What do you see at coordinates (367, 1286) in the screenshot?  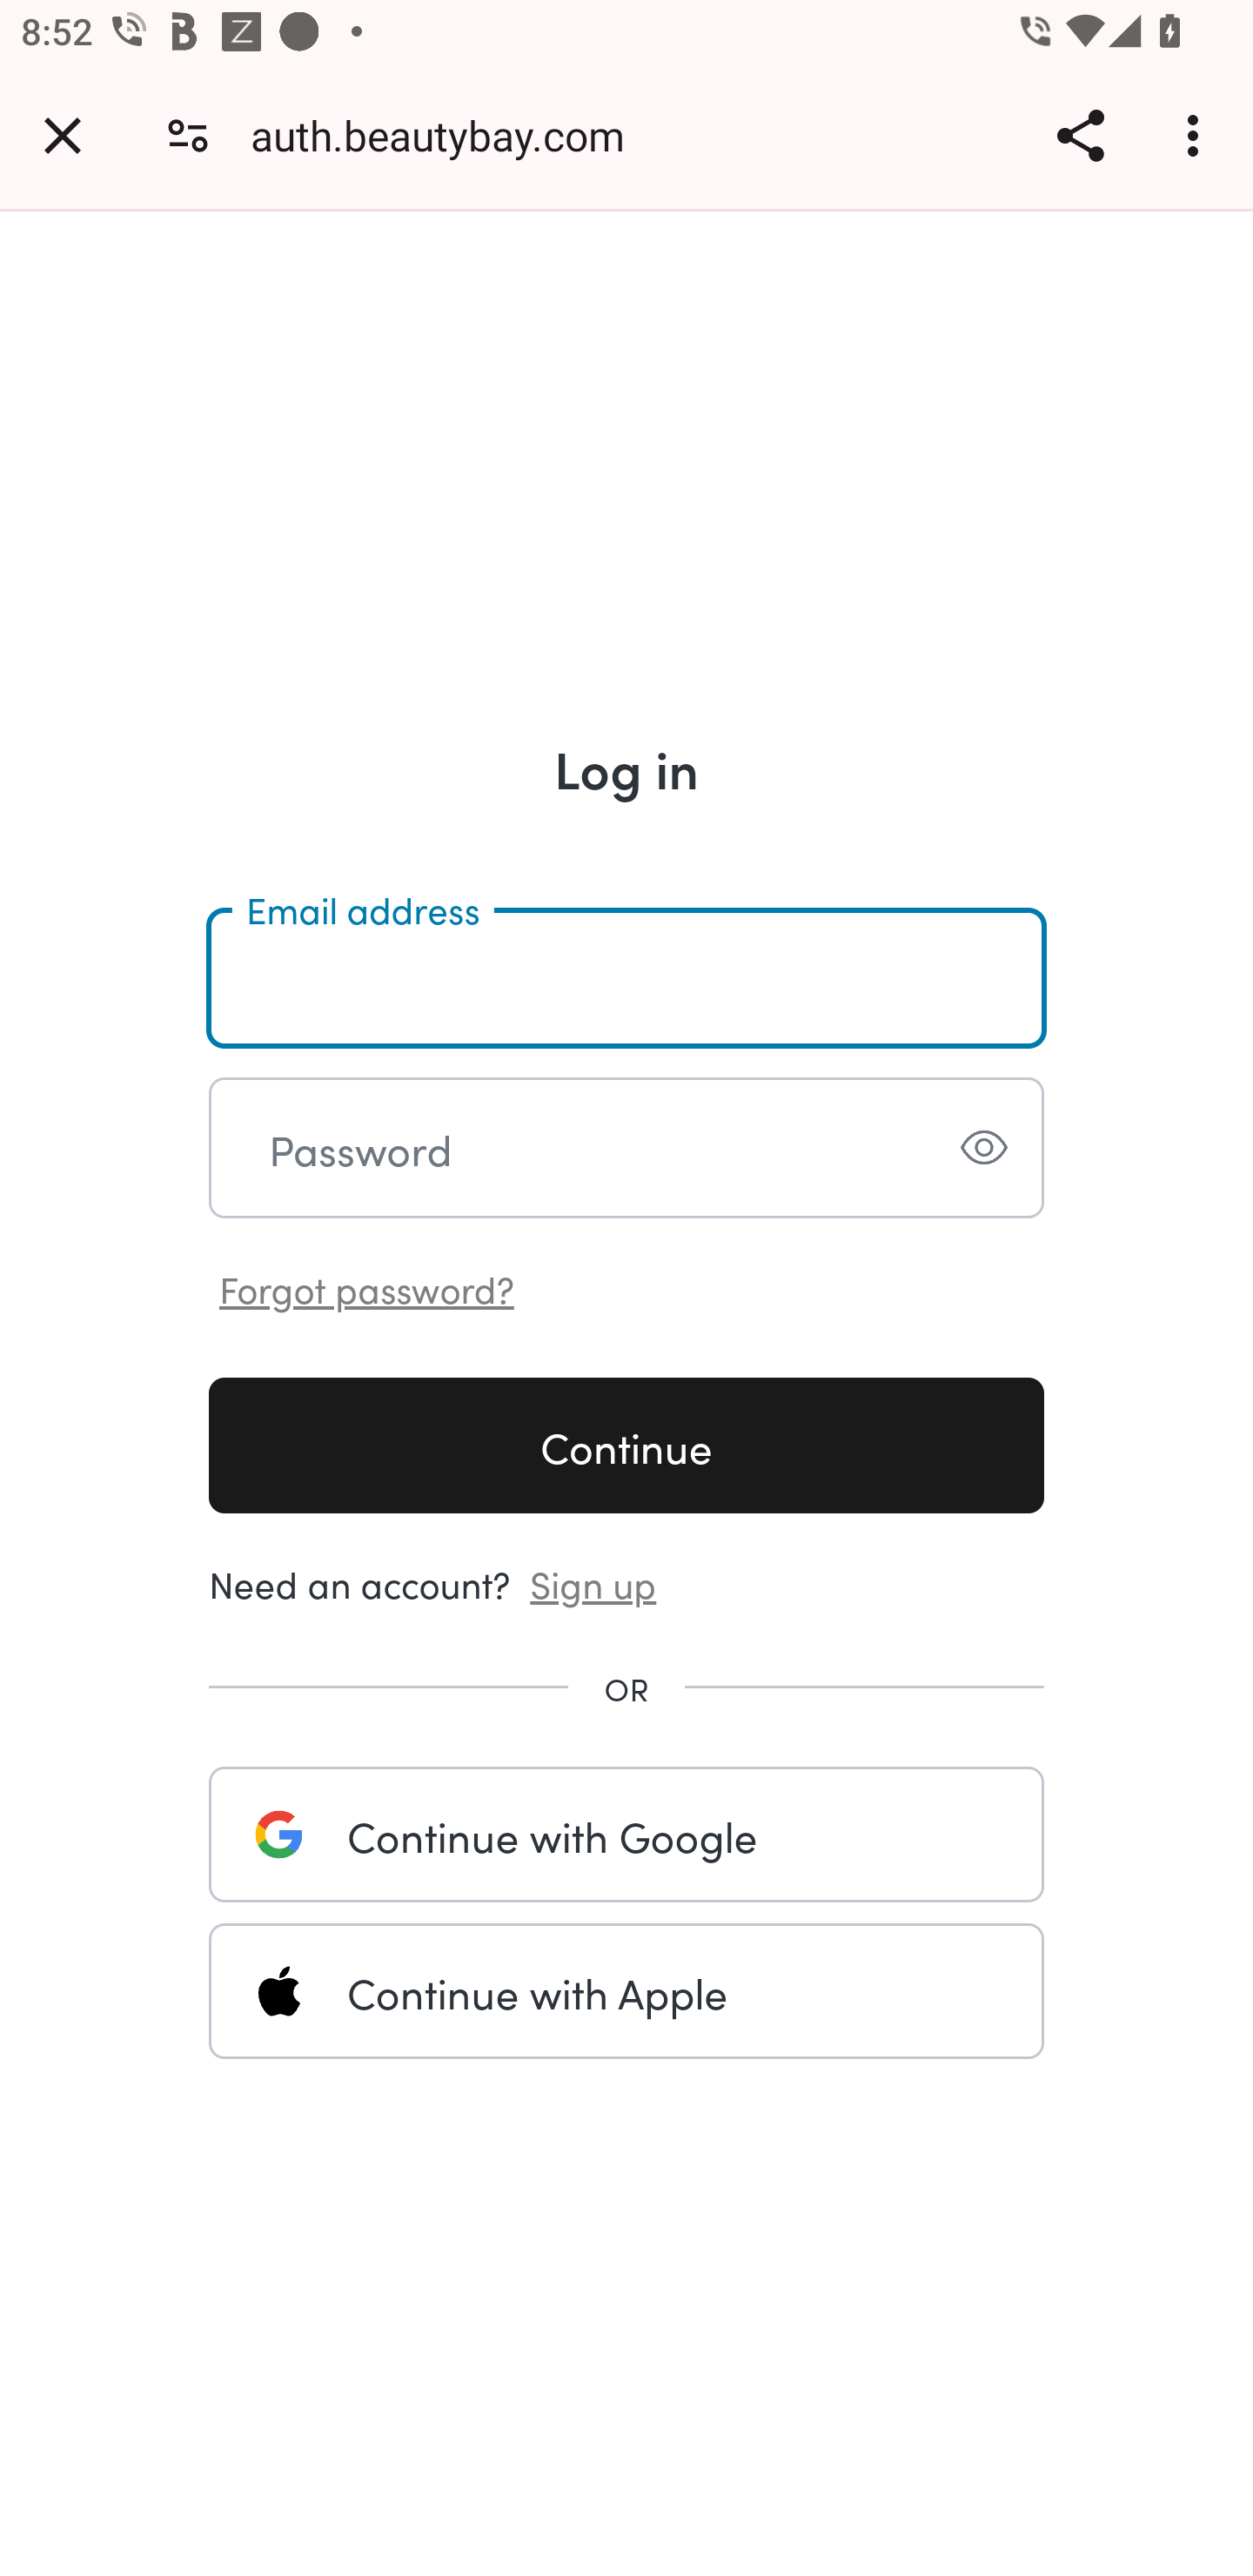 I see `Forgot password?` at bounding box center [367, 1286].